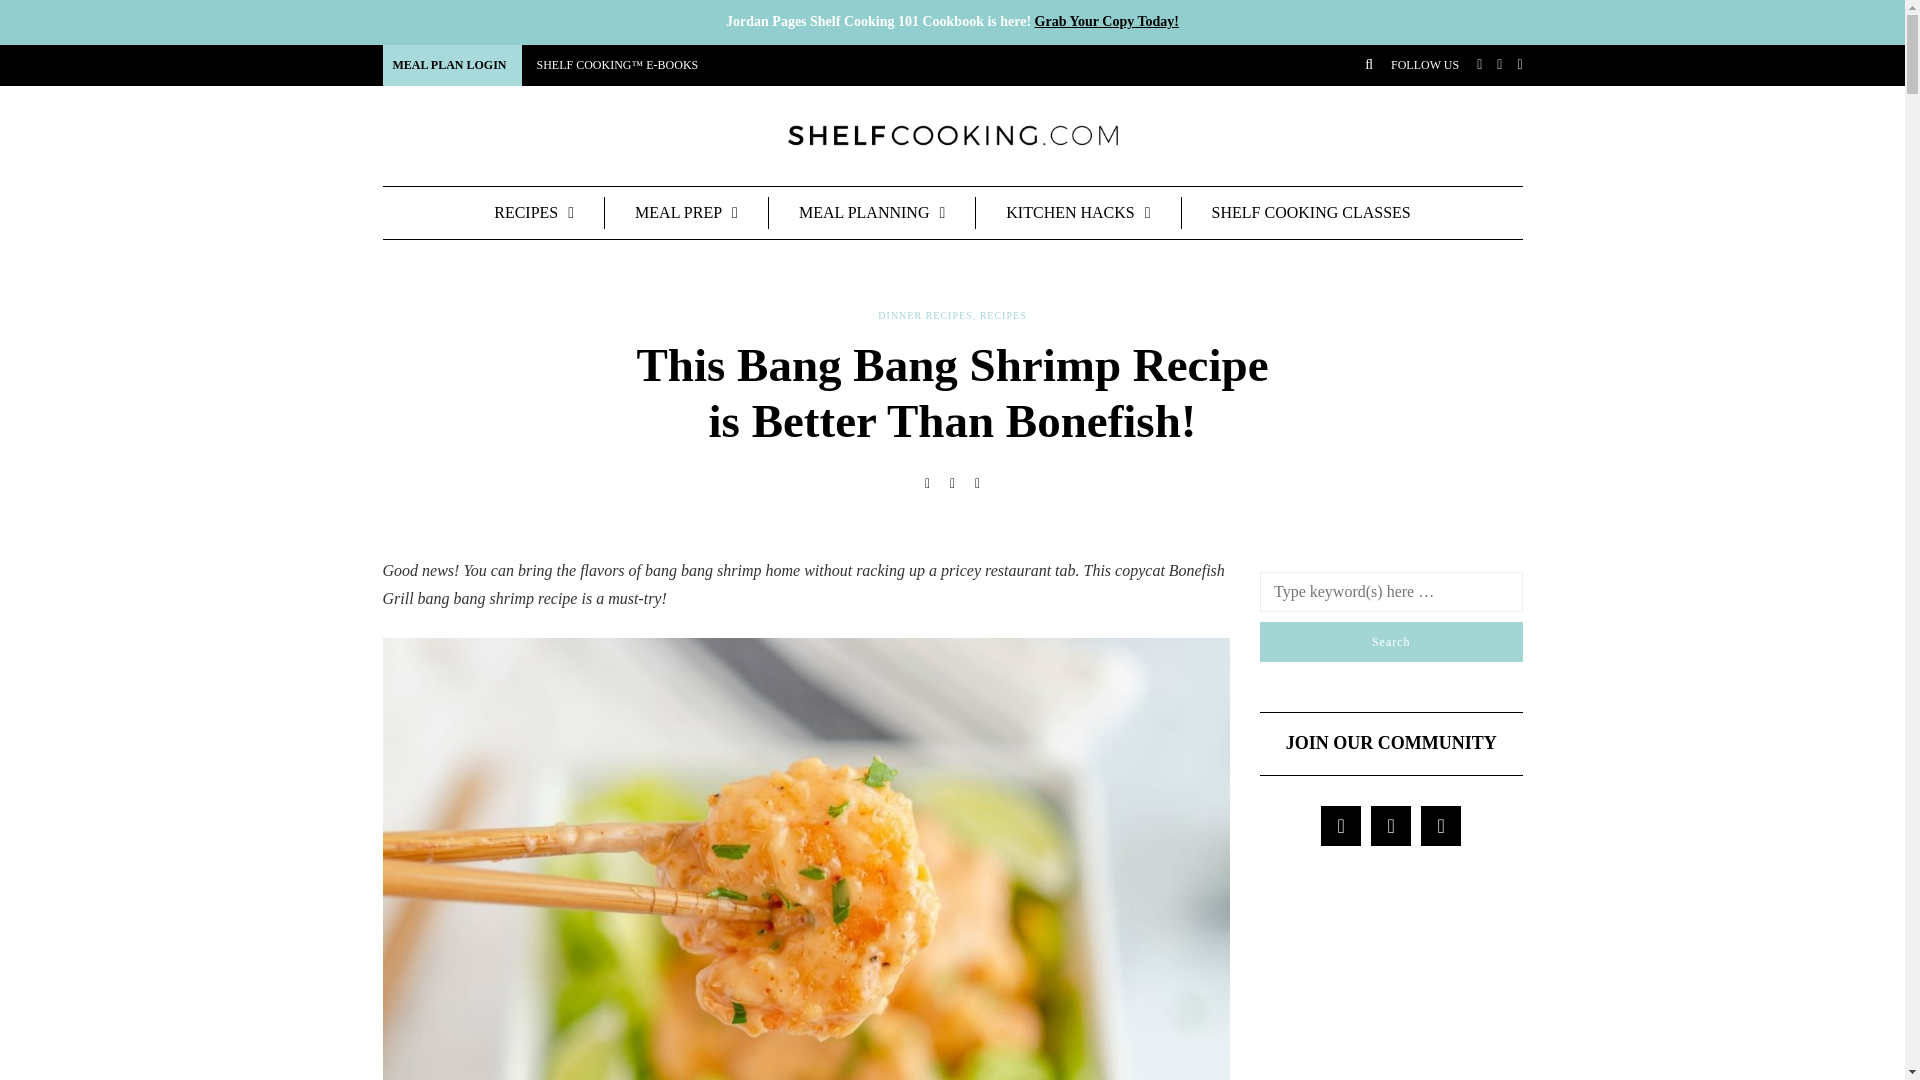 This screenshot has width=1920, height=1080. I want to click on SHELF COOKING CLASSES, so click(1312, 211).